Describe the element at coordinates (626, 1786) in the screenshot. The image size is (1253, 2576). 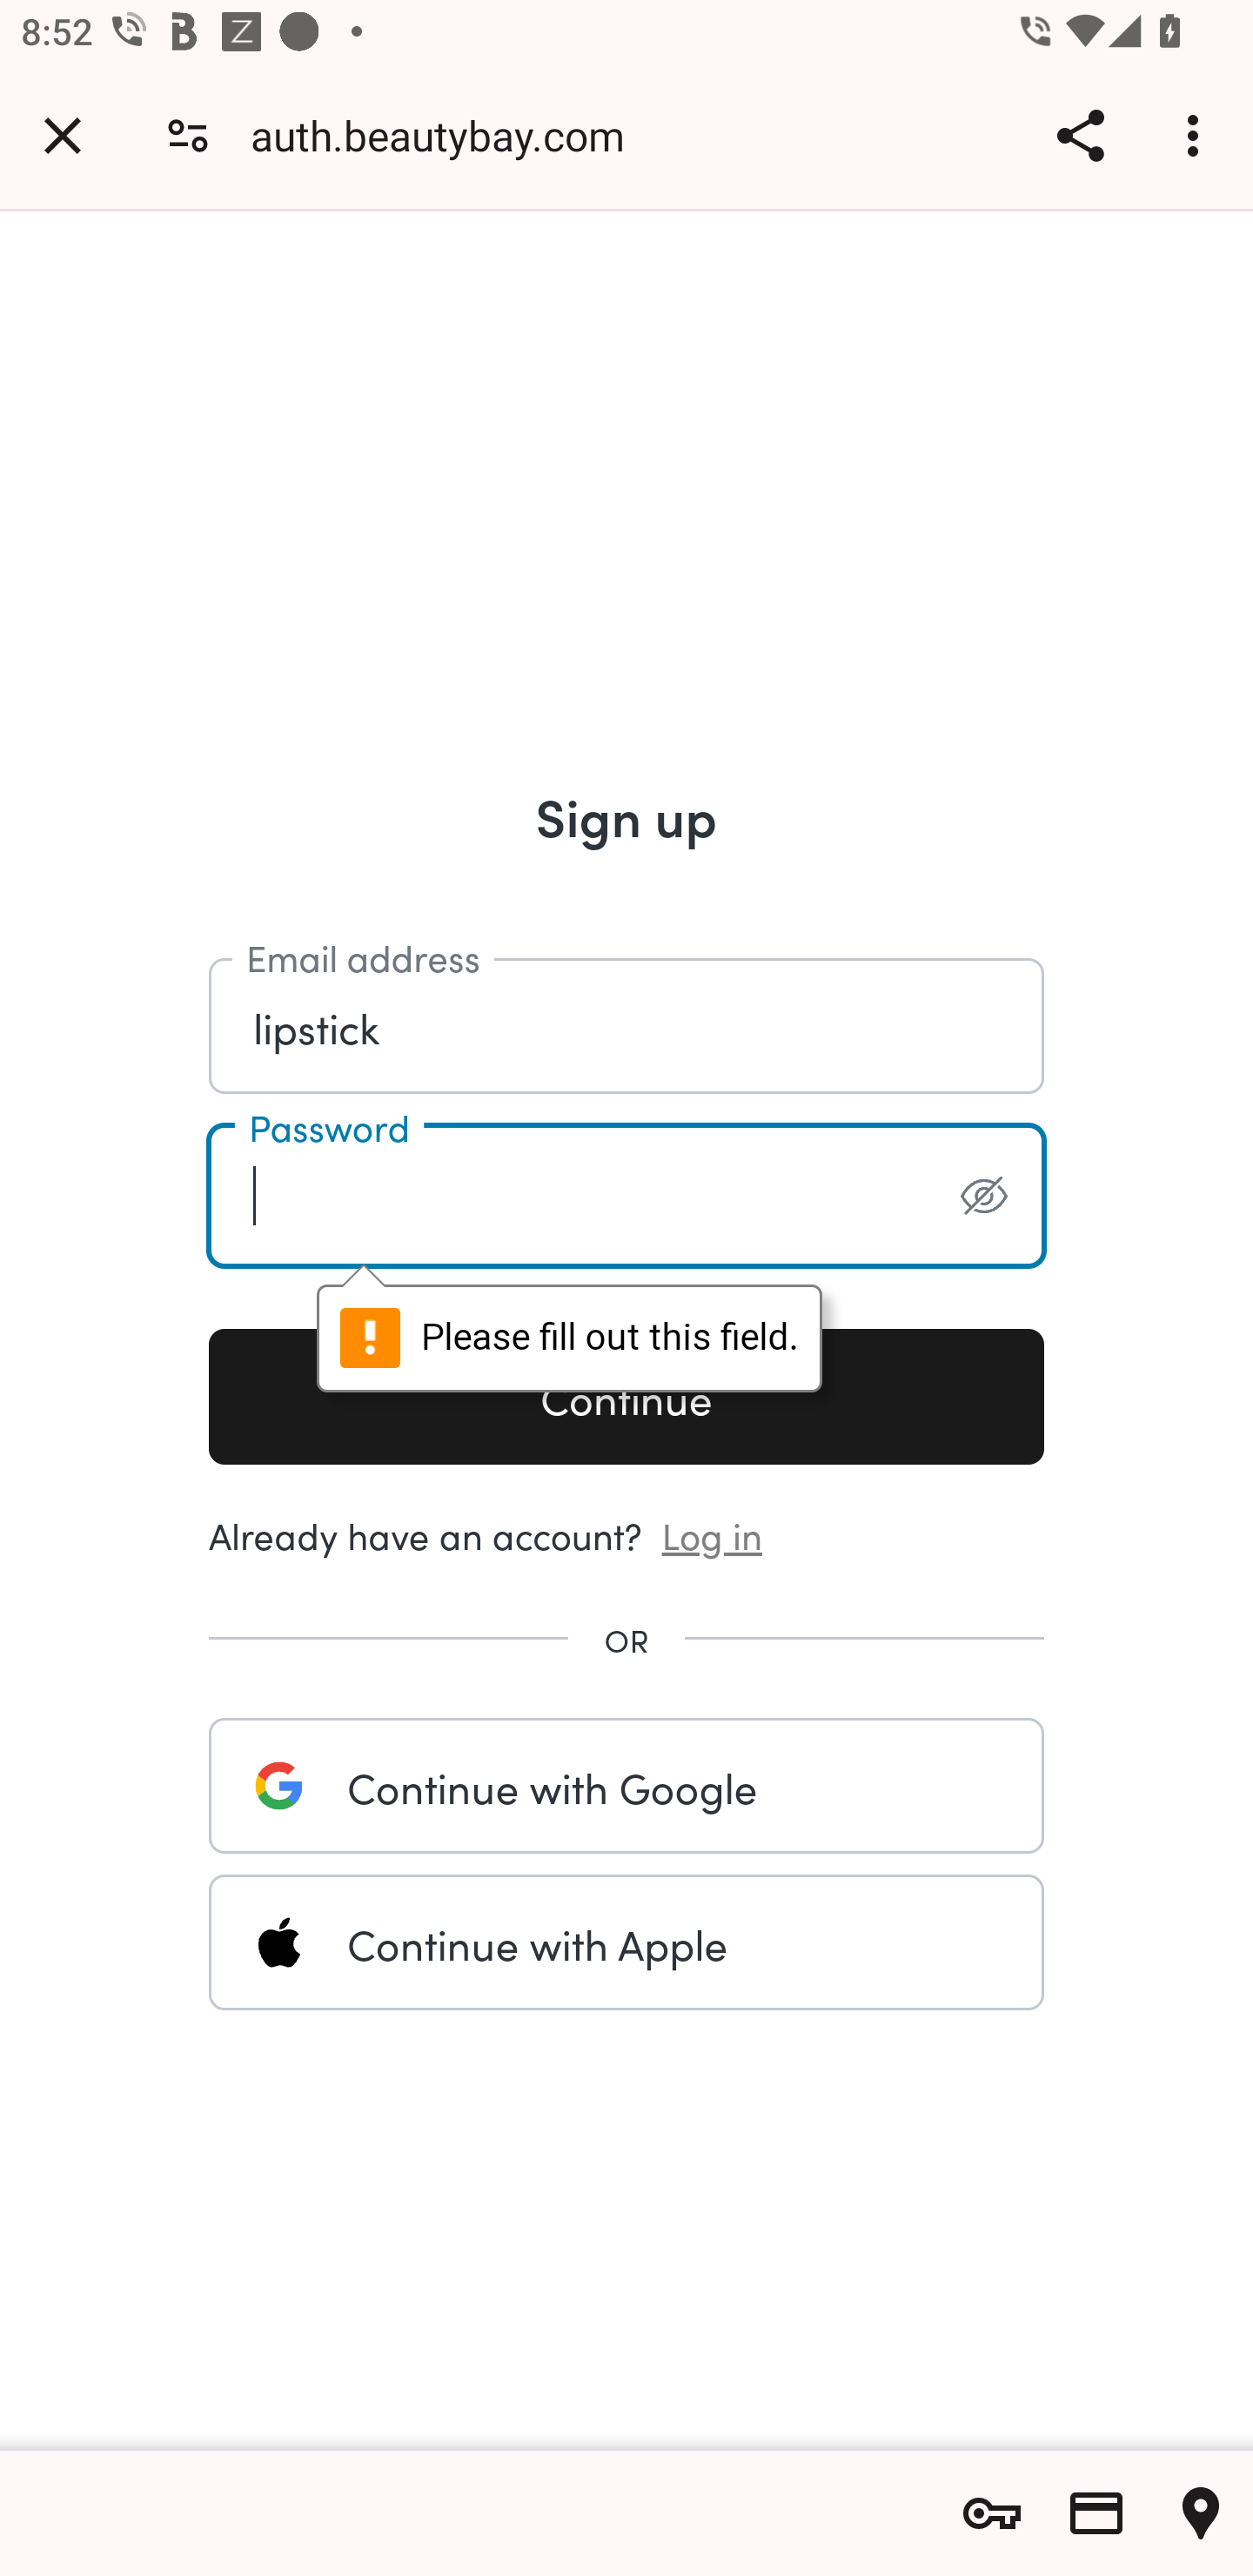
I see `Continue with Google` at that location.